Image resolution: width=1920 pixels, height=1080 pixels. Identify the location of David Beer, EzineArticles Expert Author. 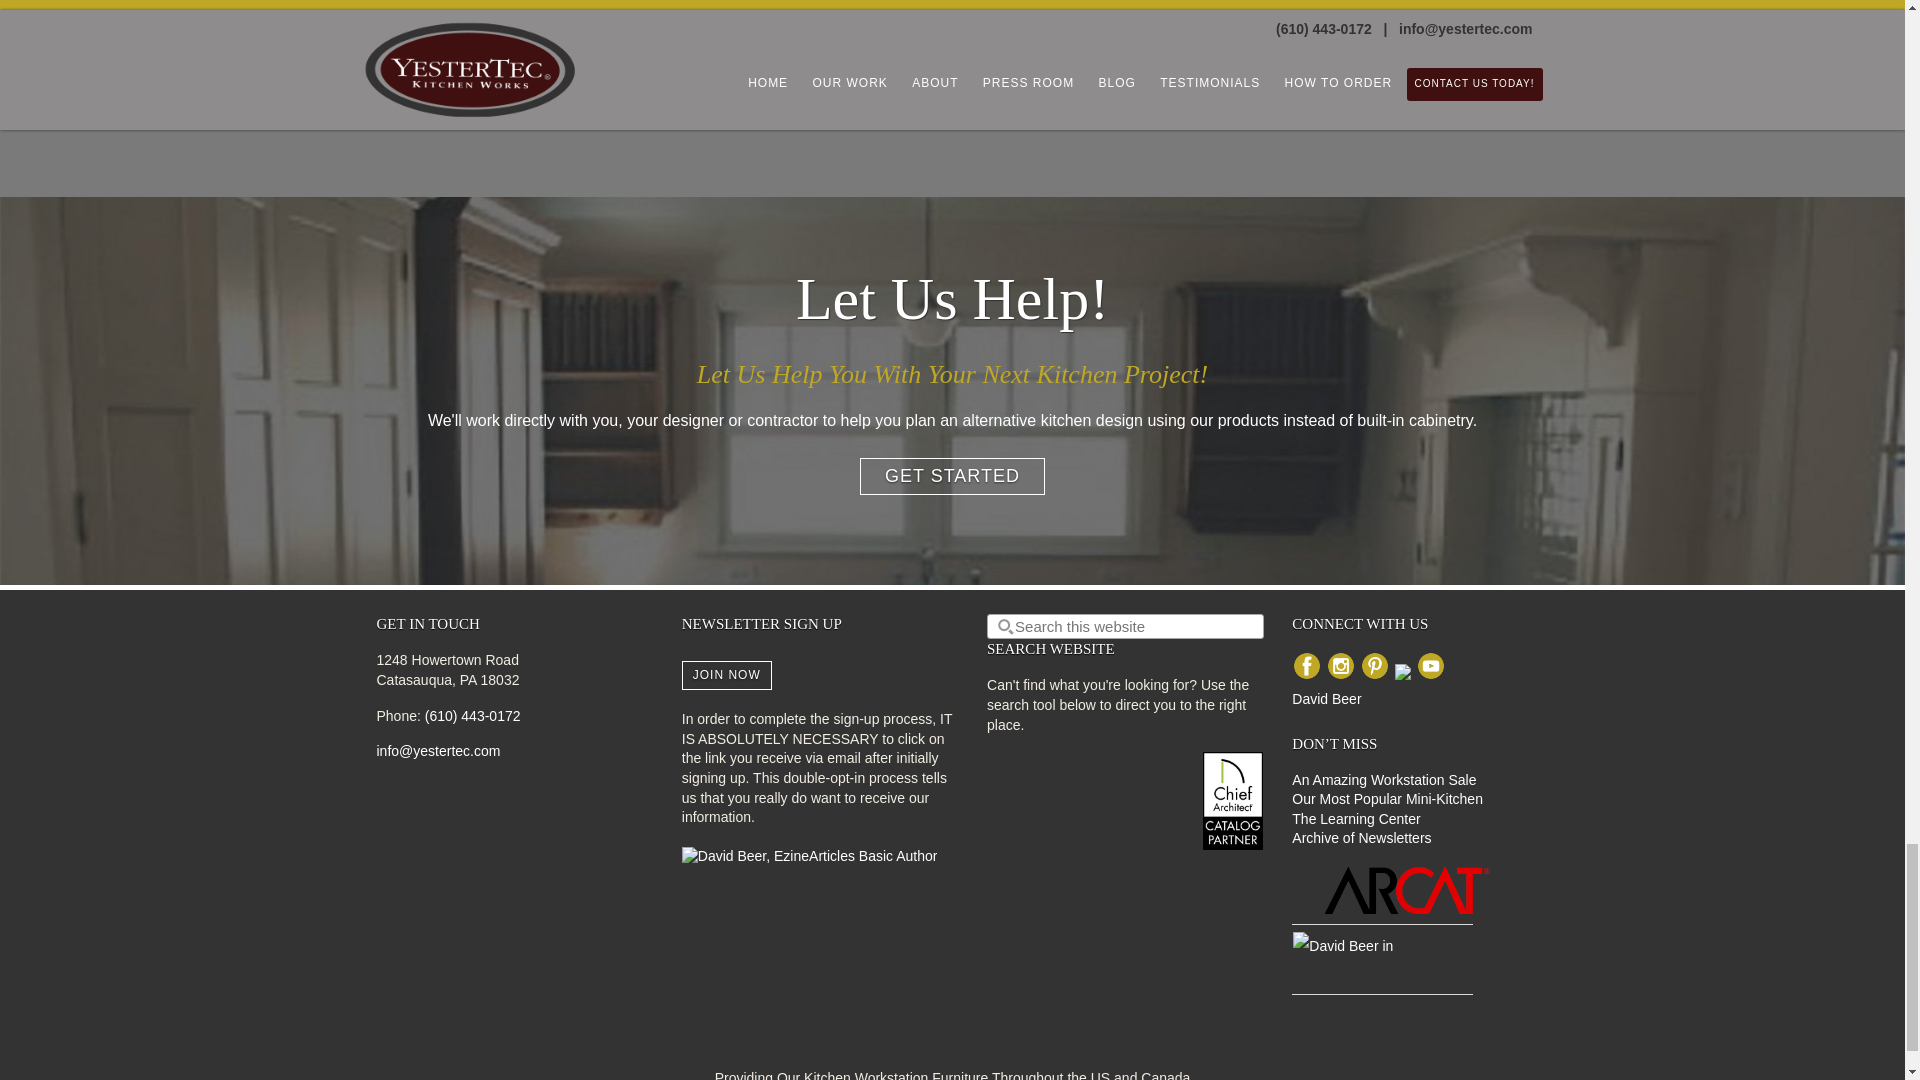
(810, 856).